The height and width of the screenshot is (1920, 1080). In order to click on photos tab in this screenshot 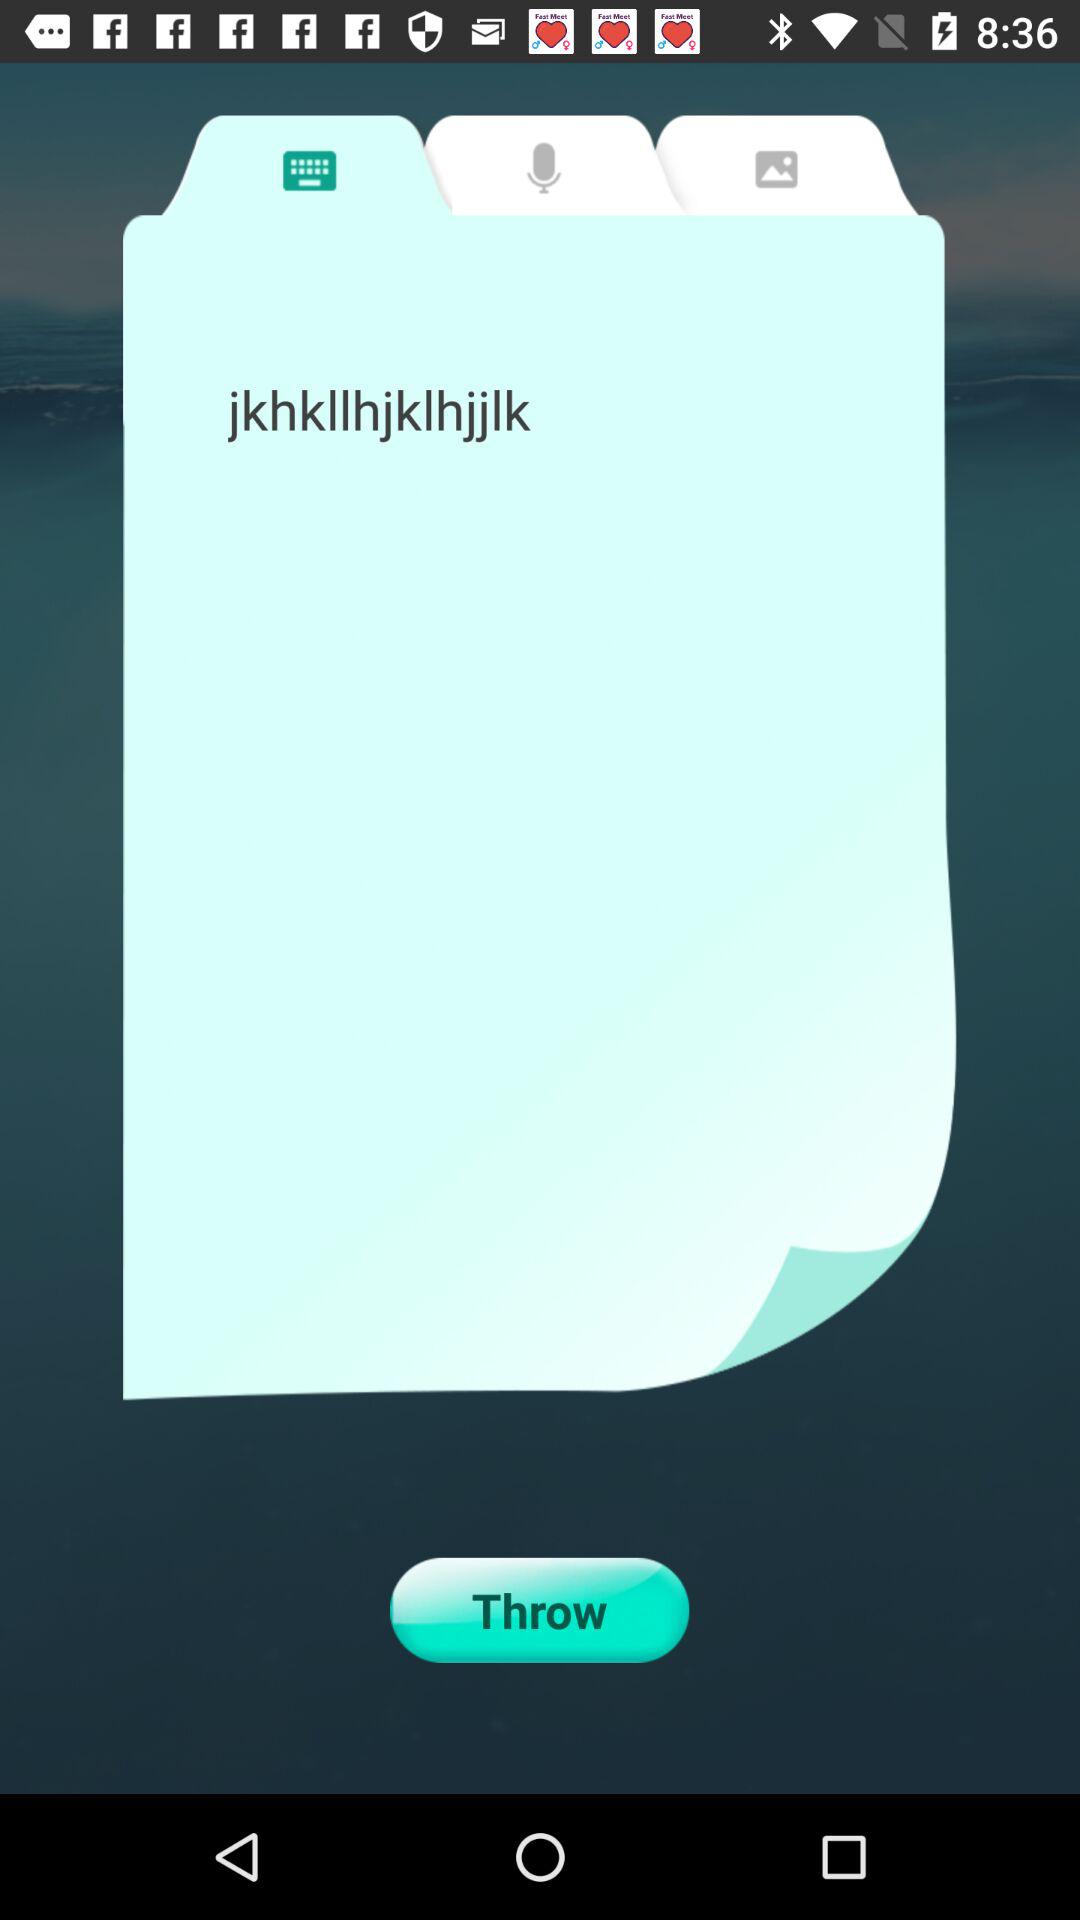, I will do `click(773, 165)`.